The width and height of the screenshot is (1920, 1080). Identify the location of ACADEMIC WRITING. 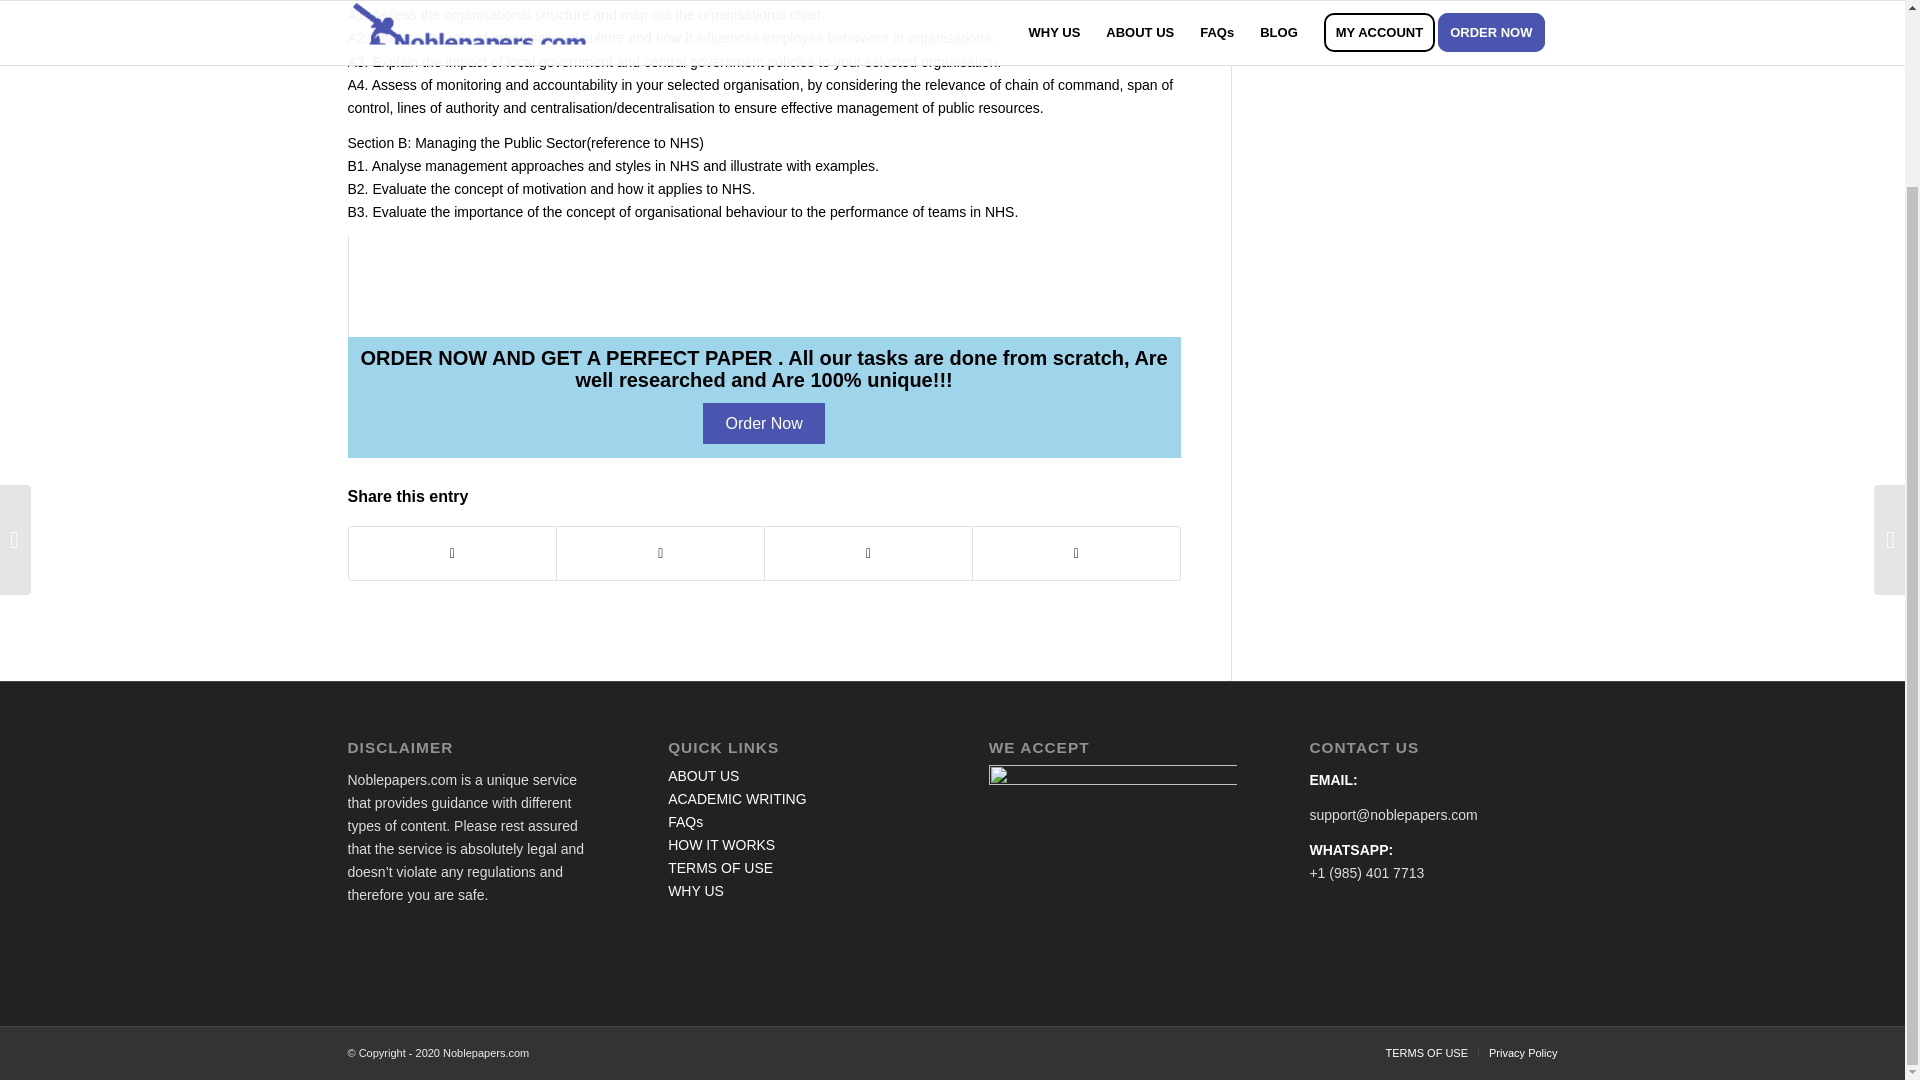
(737, 798).